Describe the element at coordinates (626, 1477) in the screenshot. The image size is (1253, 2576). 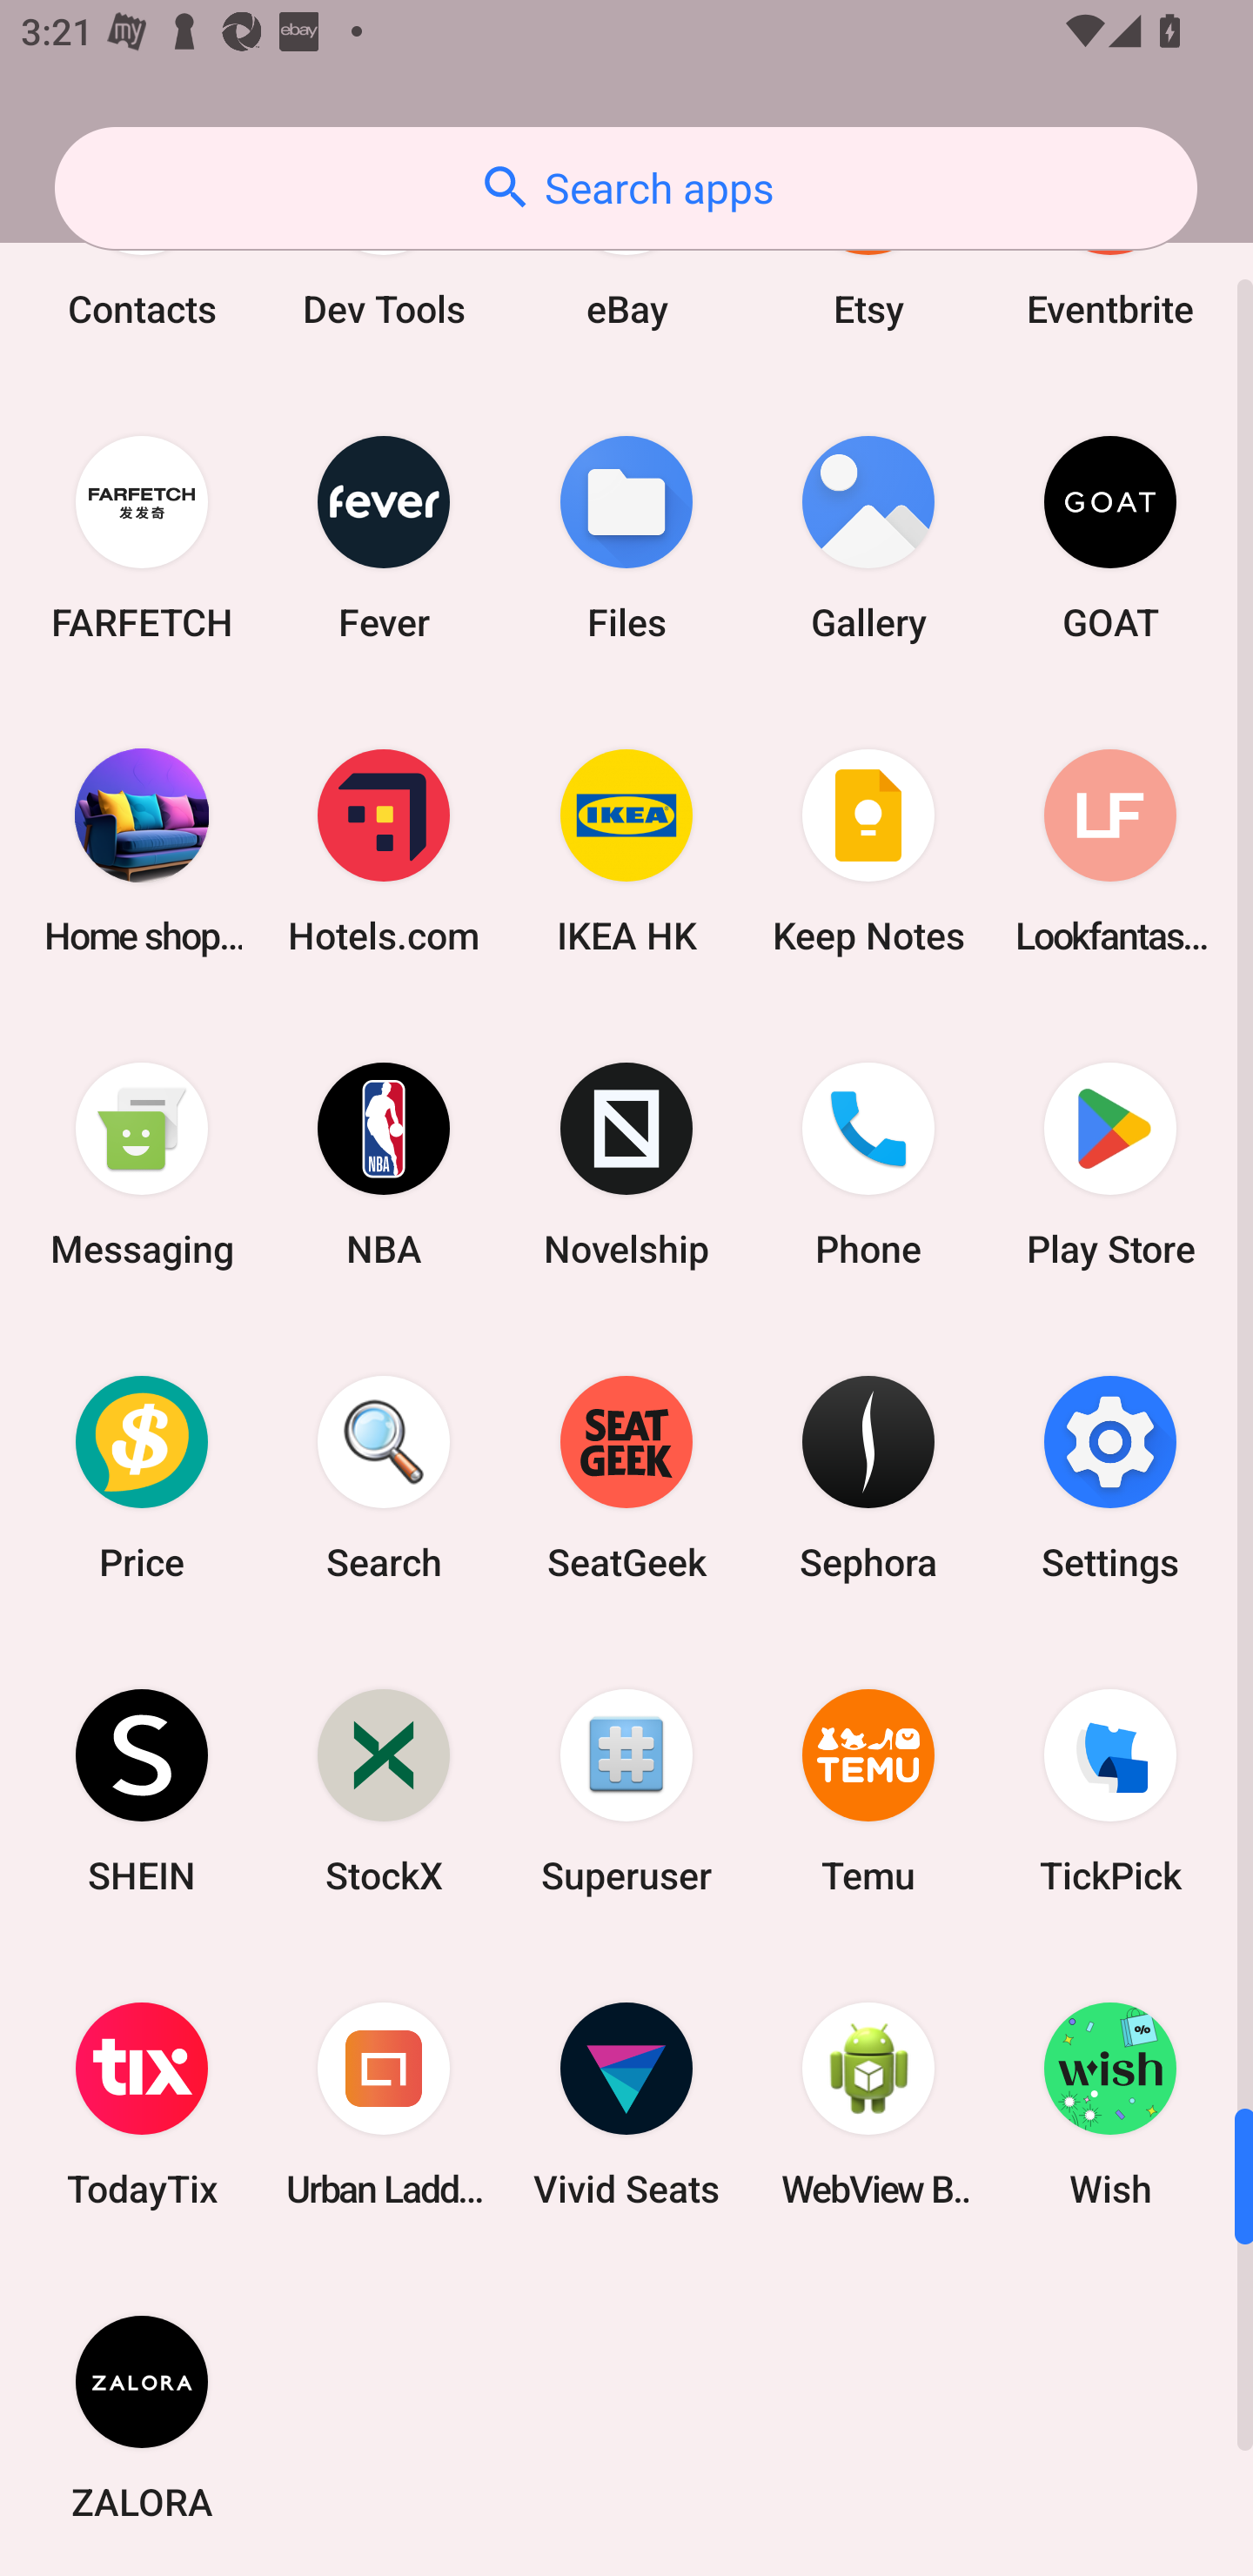
I see `SeatGeek` at that location.